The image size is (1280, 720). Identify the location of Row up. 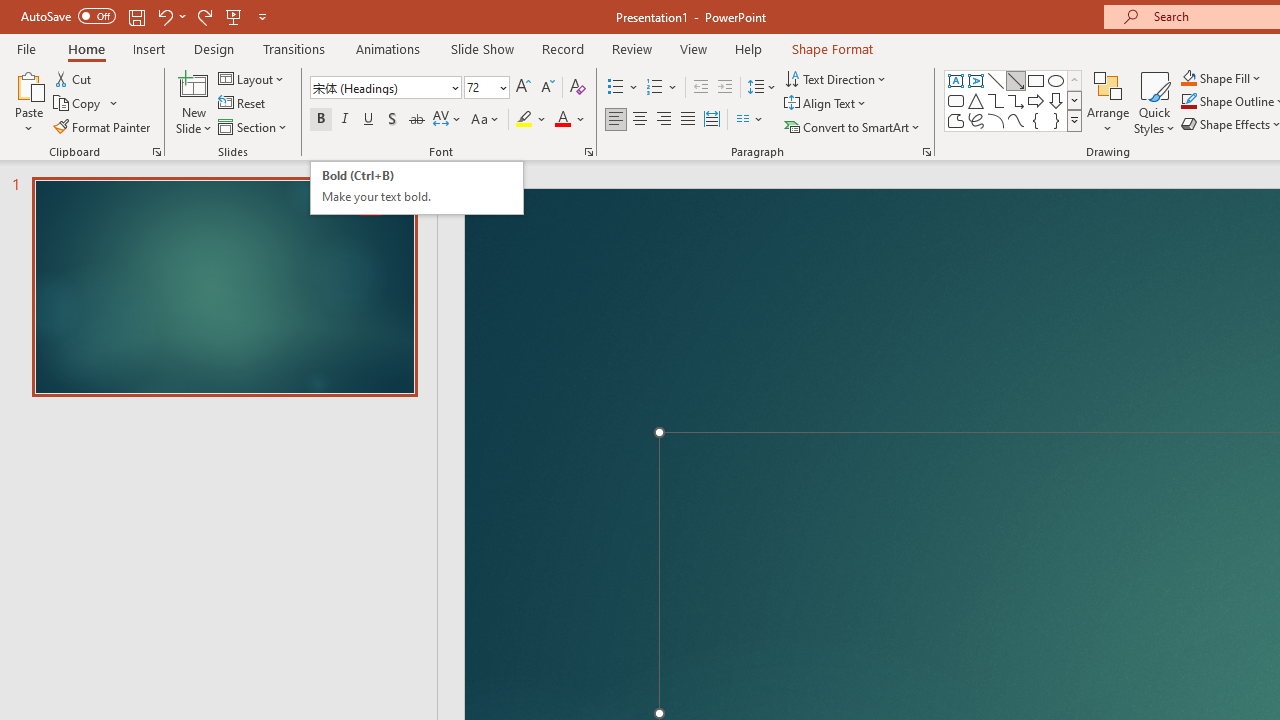
(1074, 80).